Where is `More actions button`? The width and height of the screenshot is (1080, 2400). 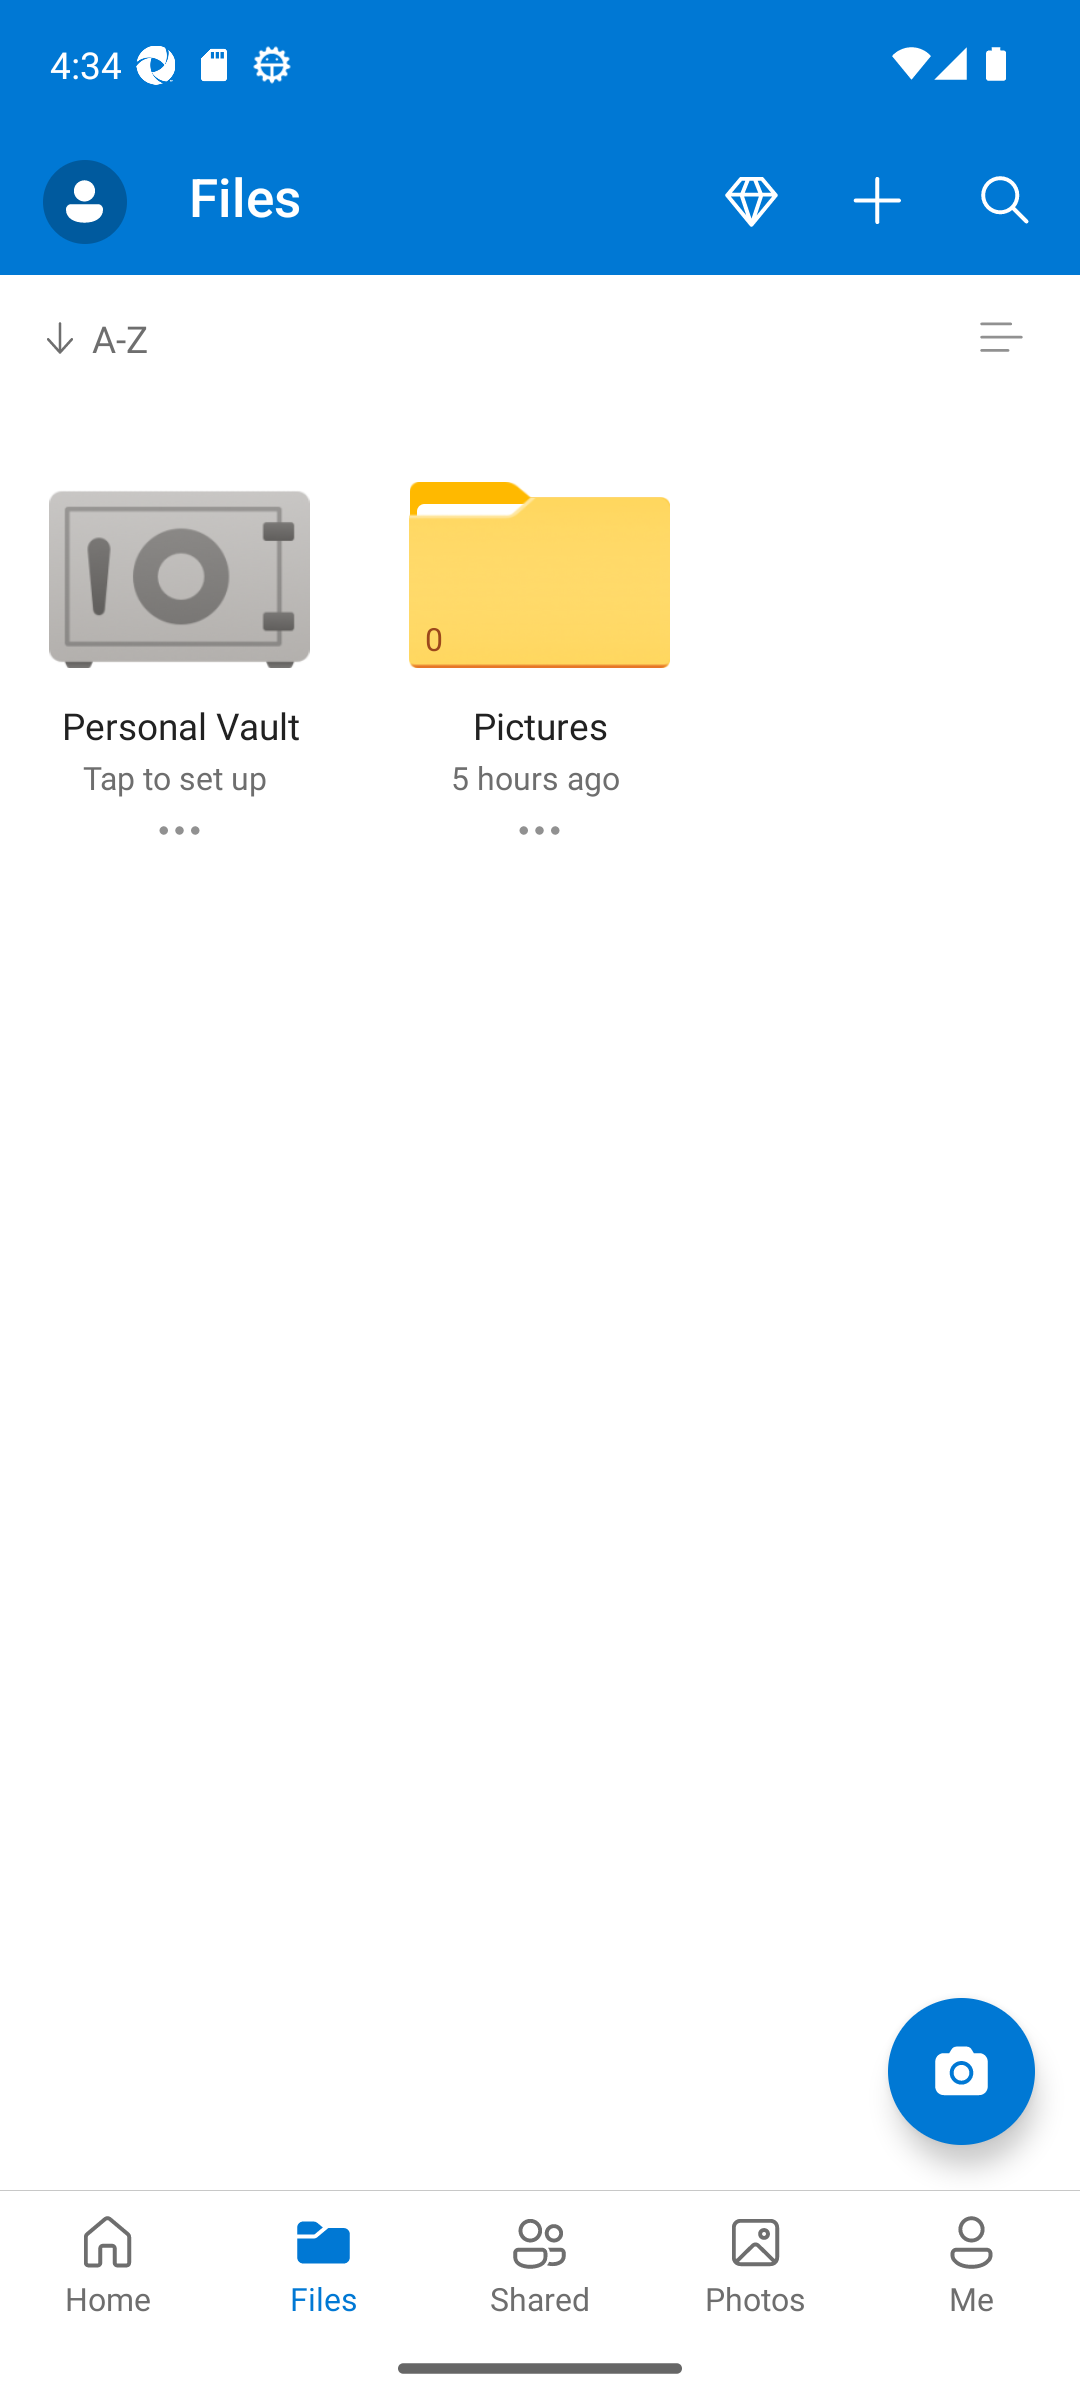
More actions button is located at coordinates (878, 202).